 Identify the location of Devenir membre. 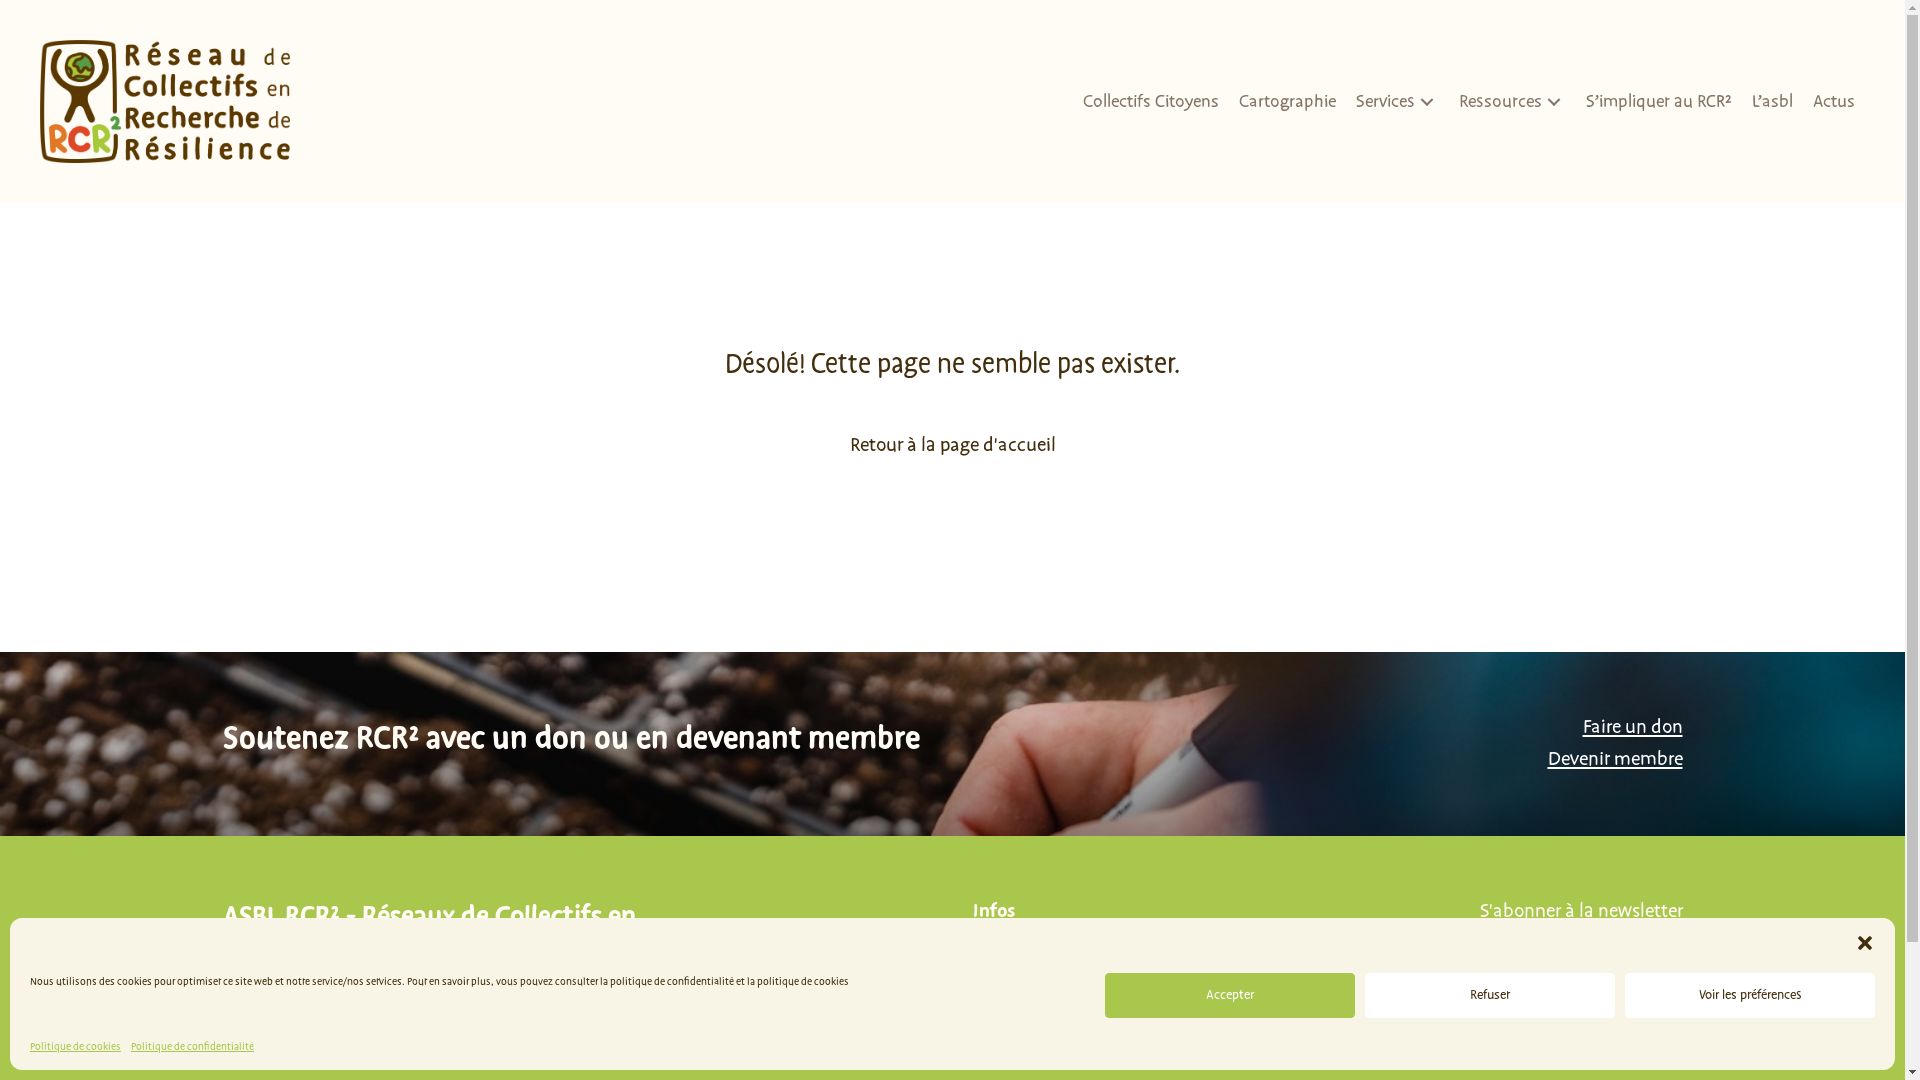
(1616, 759).